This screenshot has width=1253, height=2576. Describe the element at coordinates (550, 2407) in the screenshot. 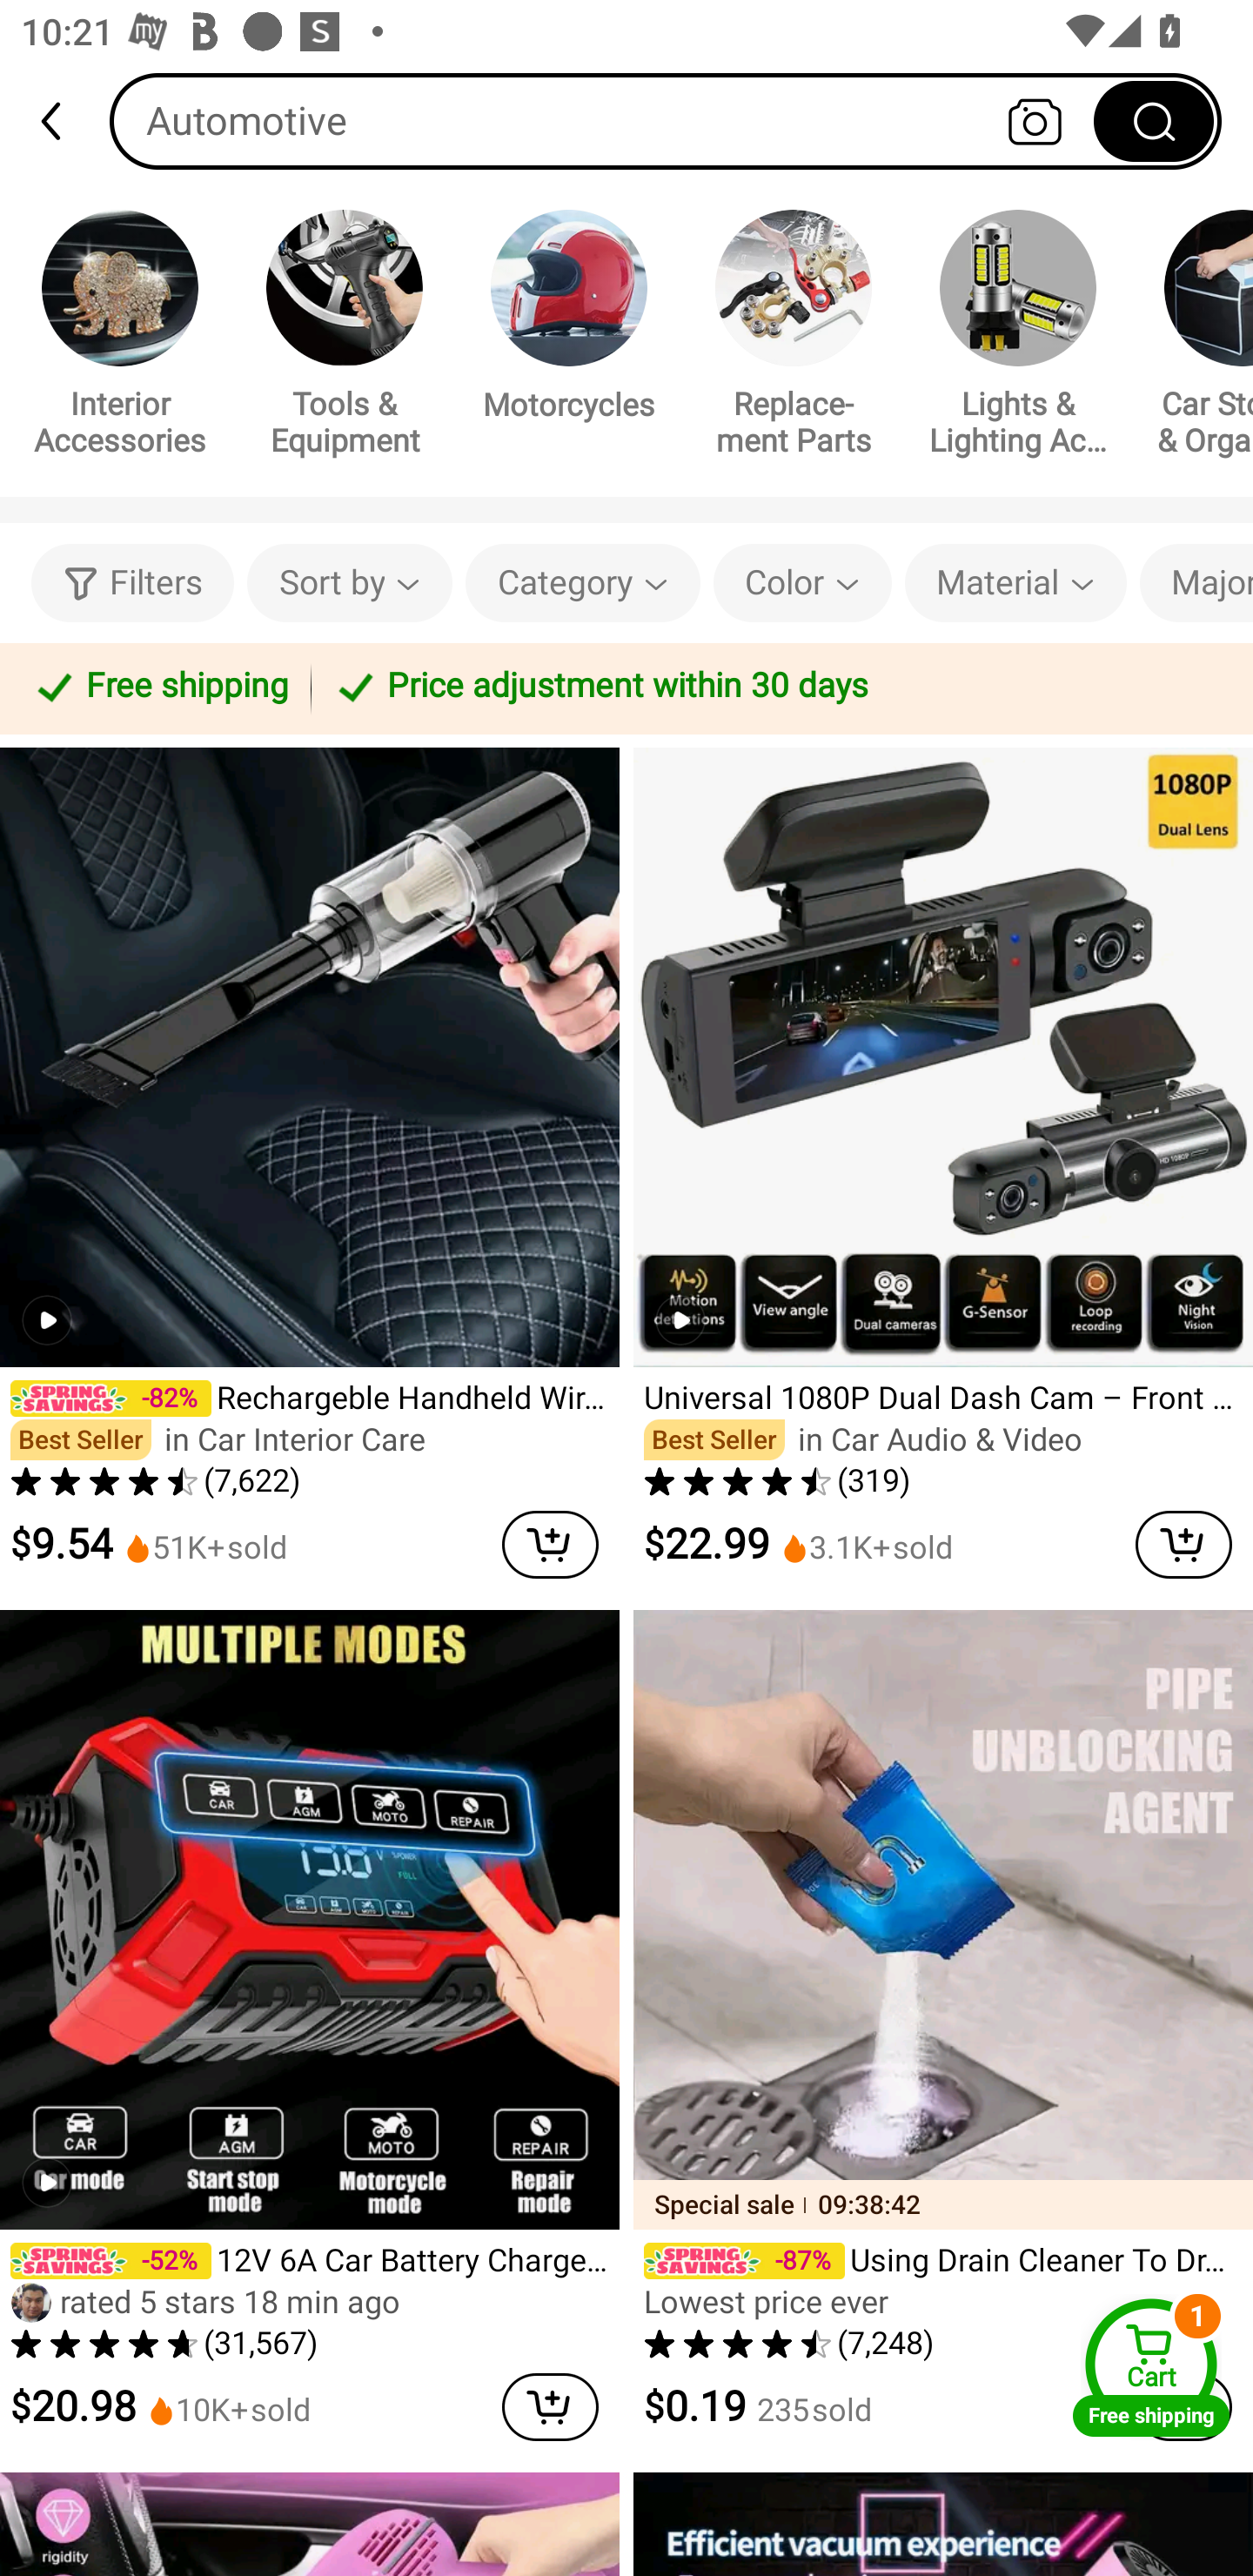

I see `cart delete` at that location.